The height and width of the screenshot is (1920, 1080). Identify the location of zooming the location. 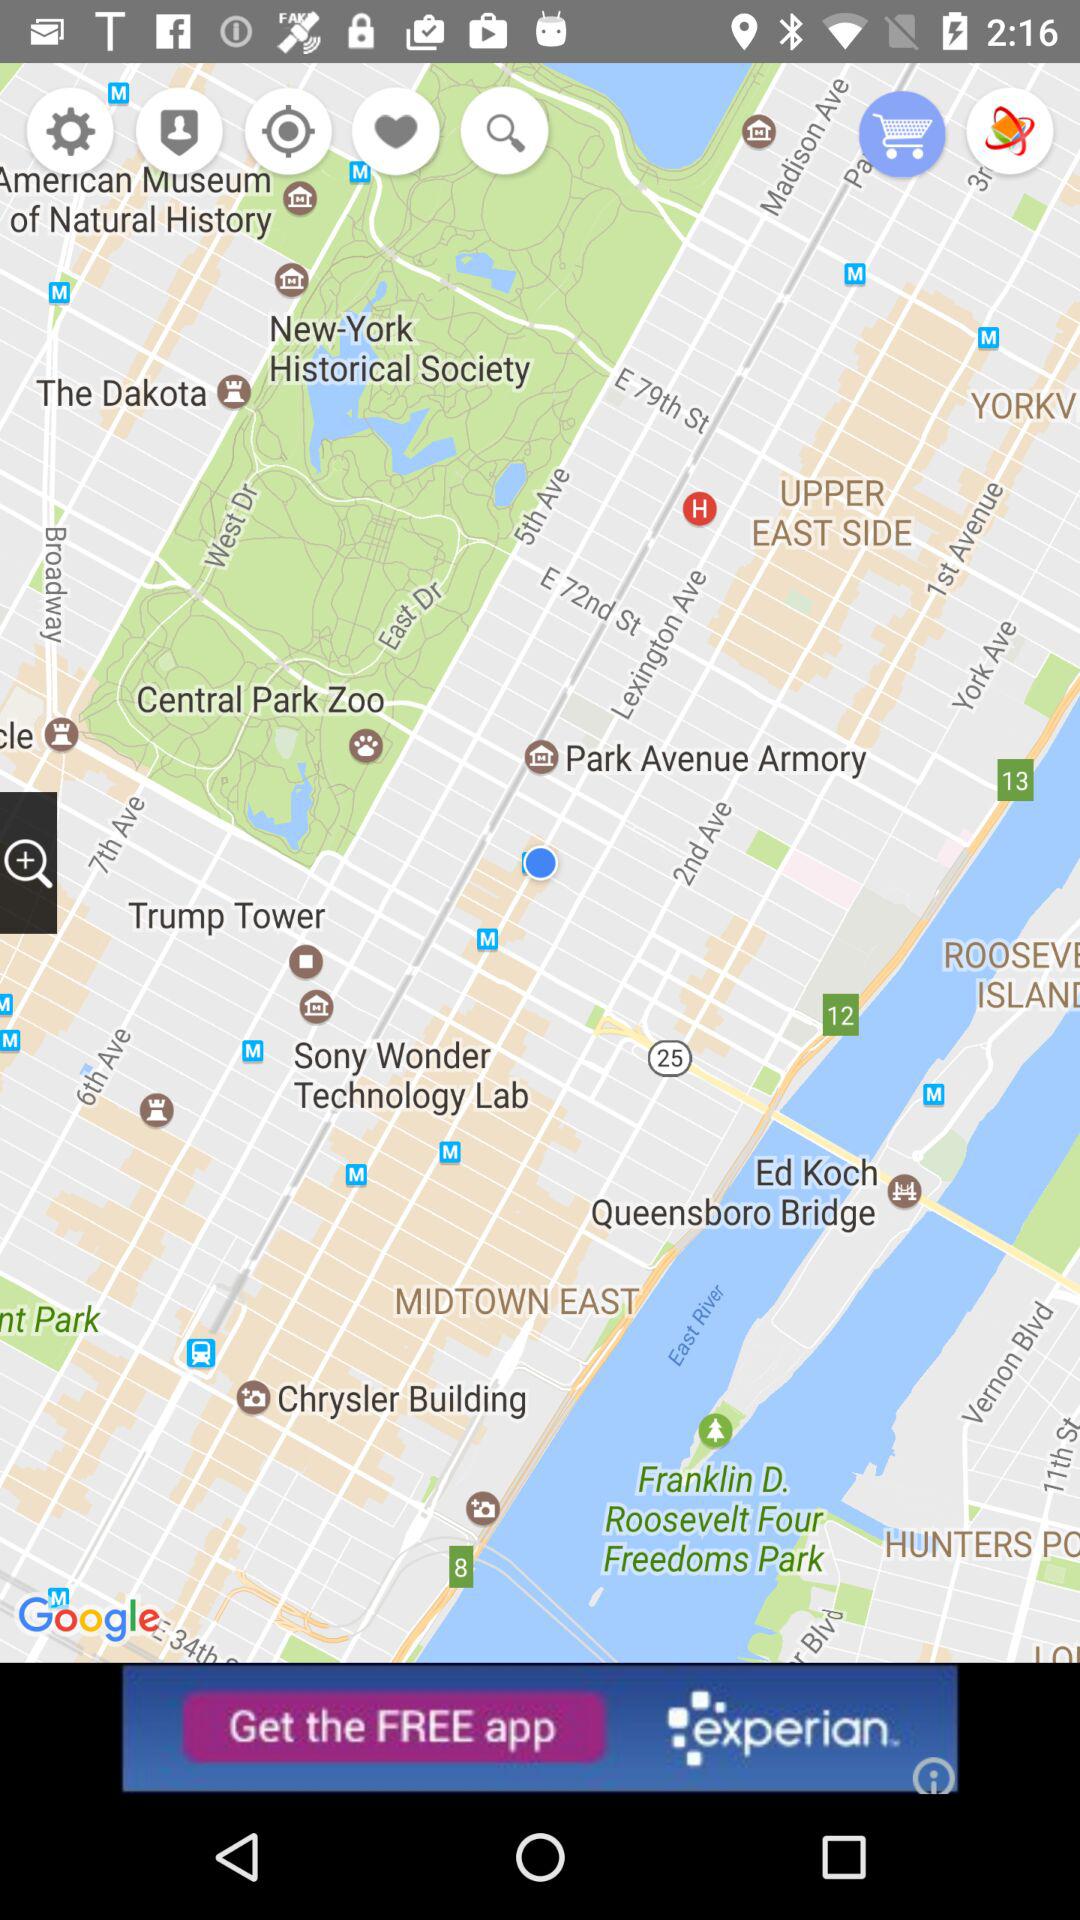
(28, 862).